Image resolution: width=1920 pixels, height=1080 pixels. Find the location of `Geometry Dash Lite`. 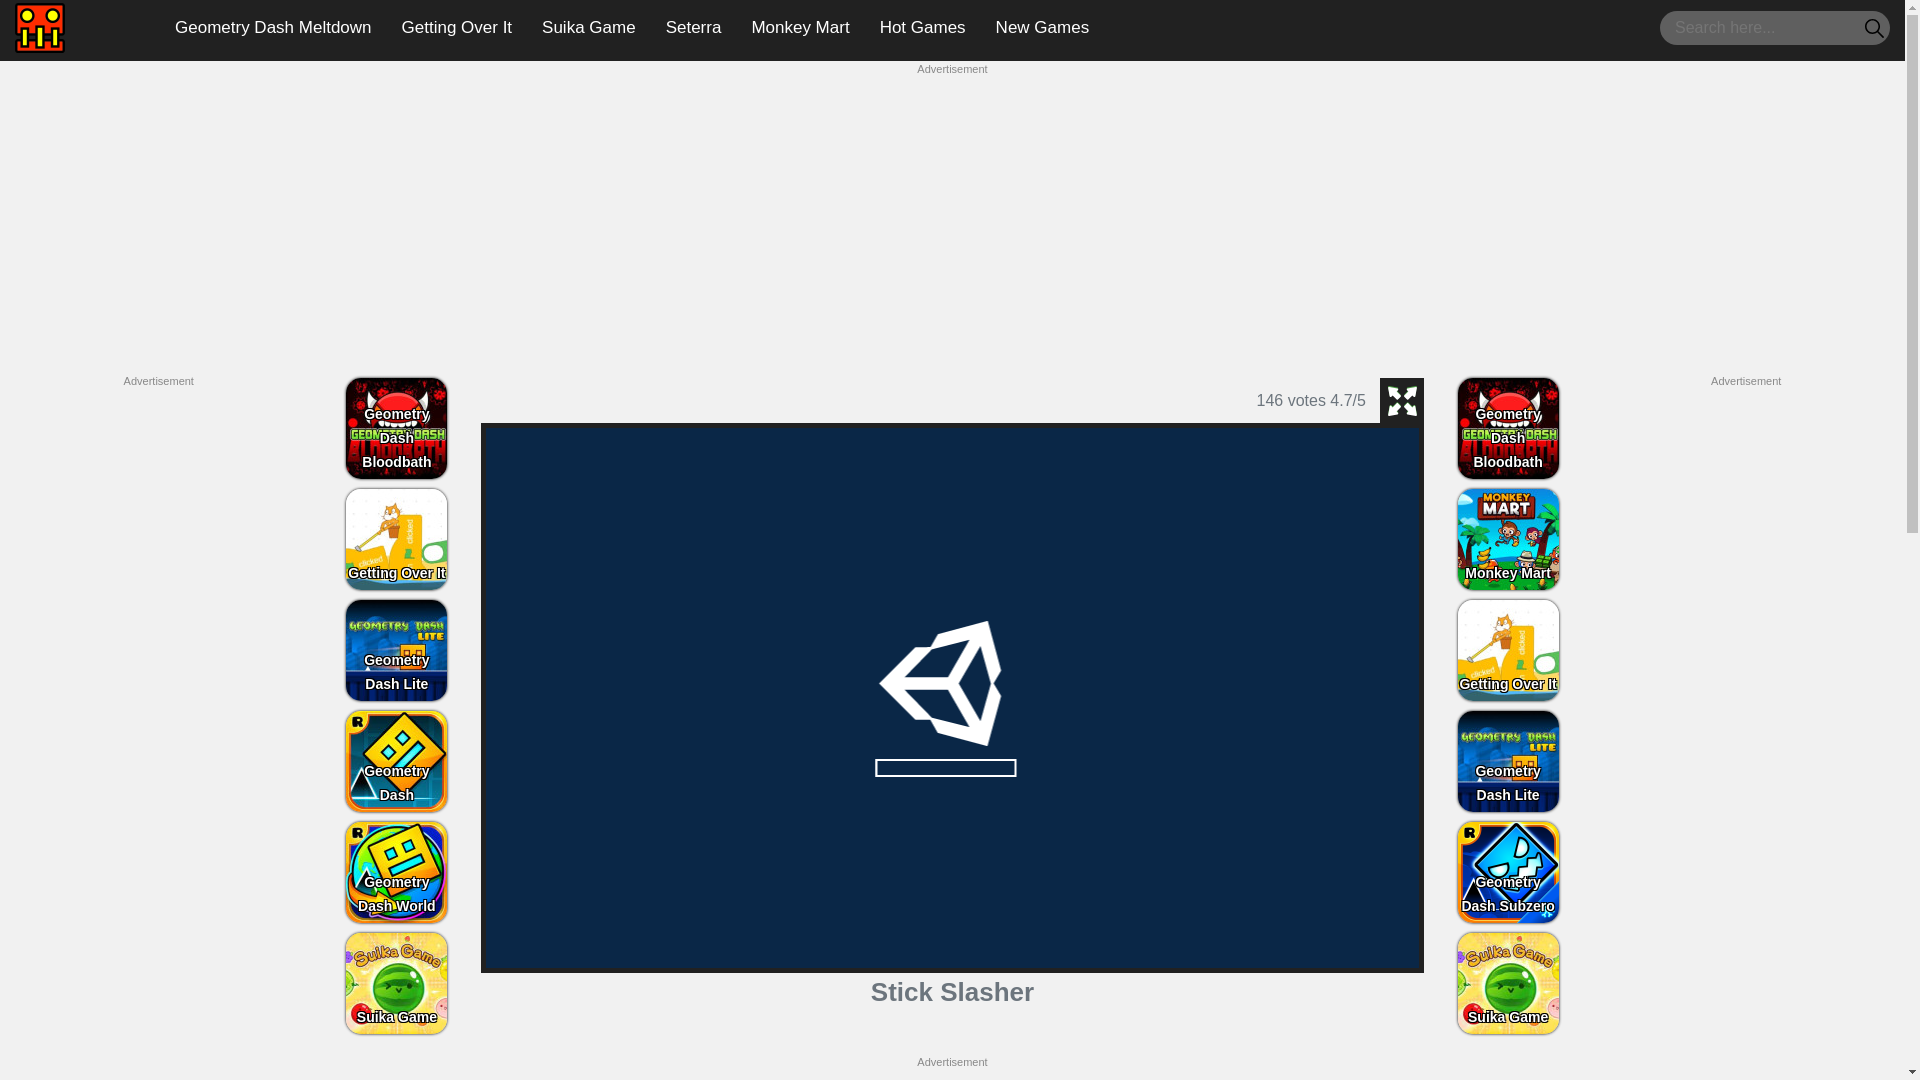

Geometry Dash Lite is located at coordinates (1508, 760).